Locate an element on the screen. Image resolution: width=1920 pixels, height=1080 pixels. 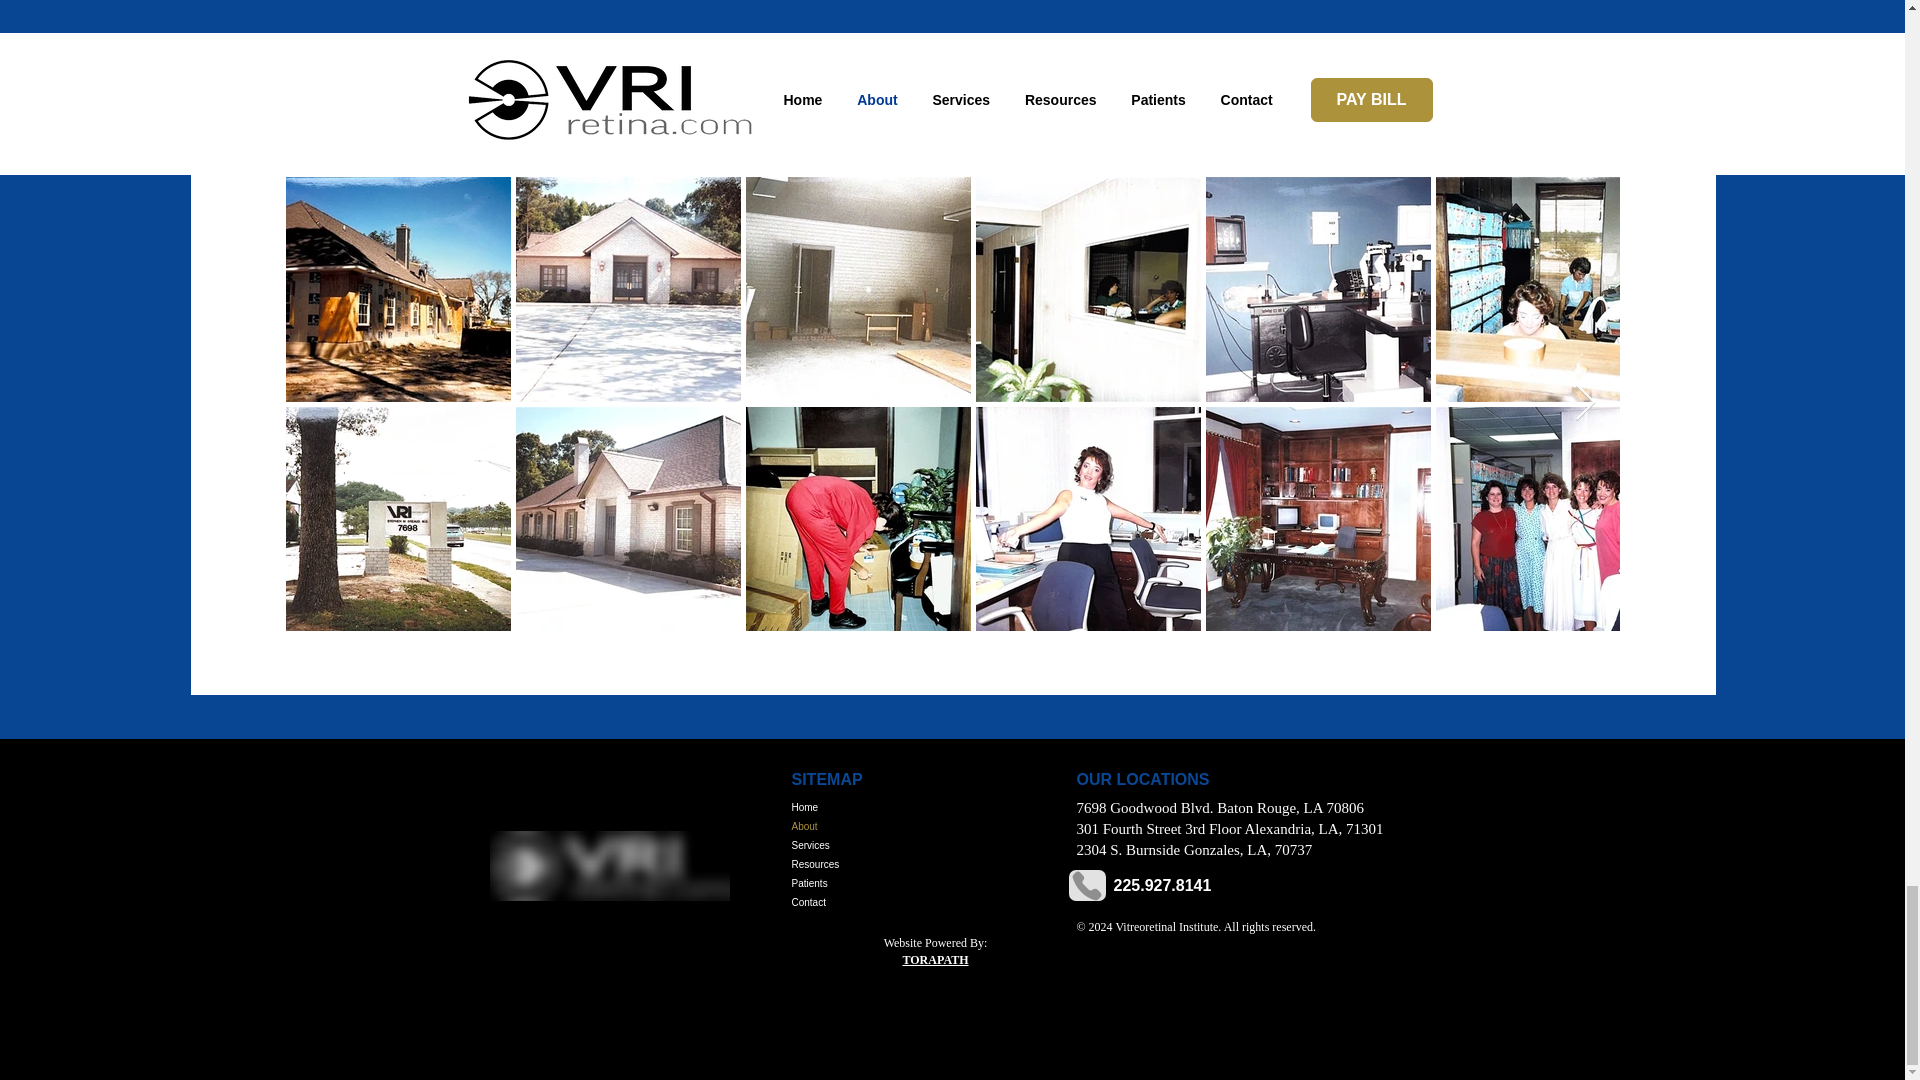
TORAPATH is located at coordinates (934, 959).